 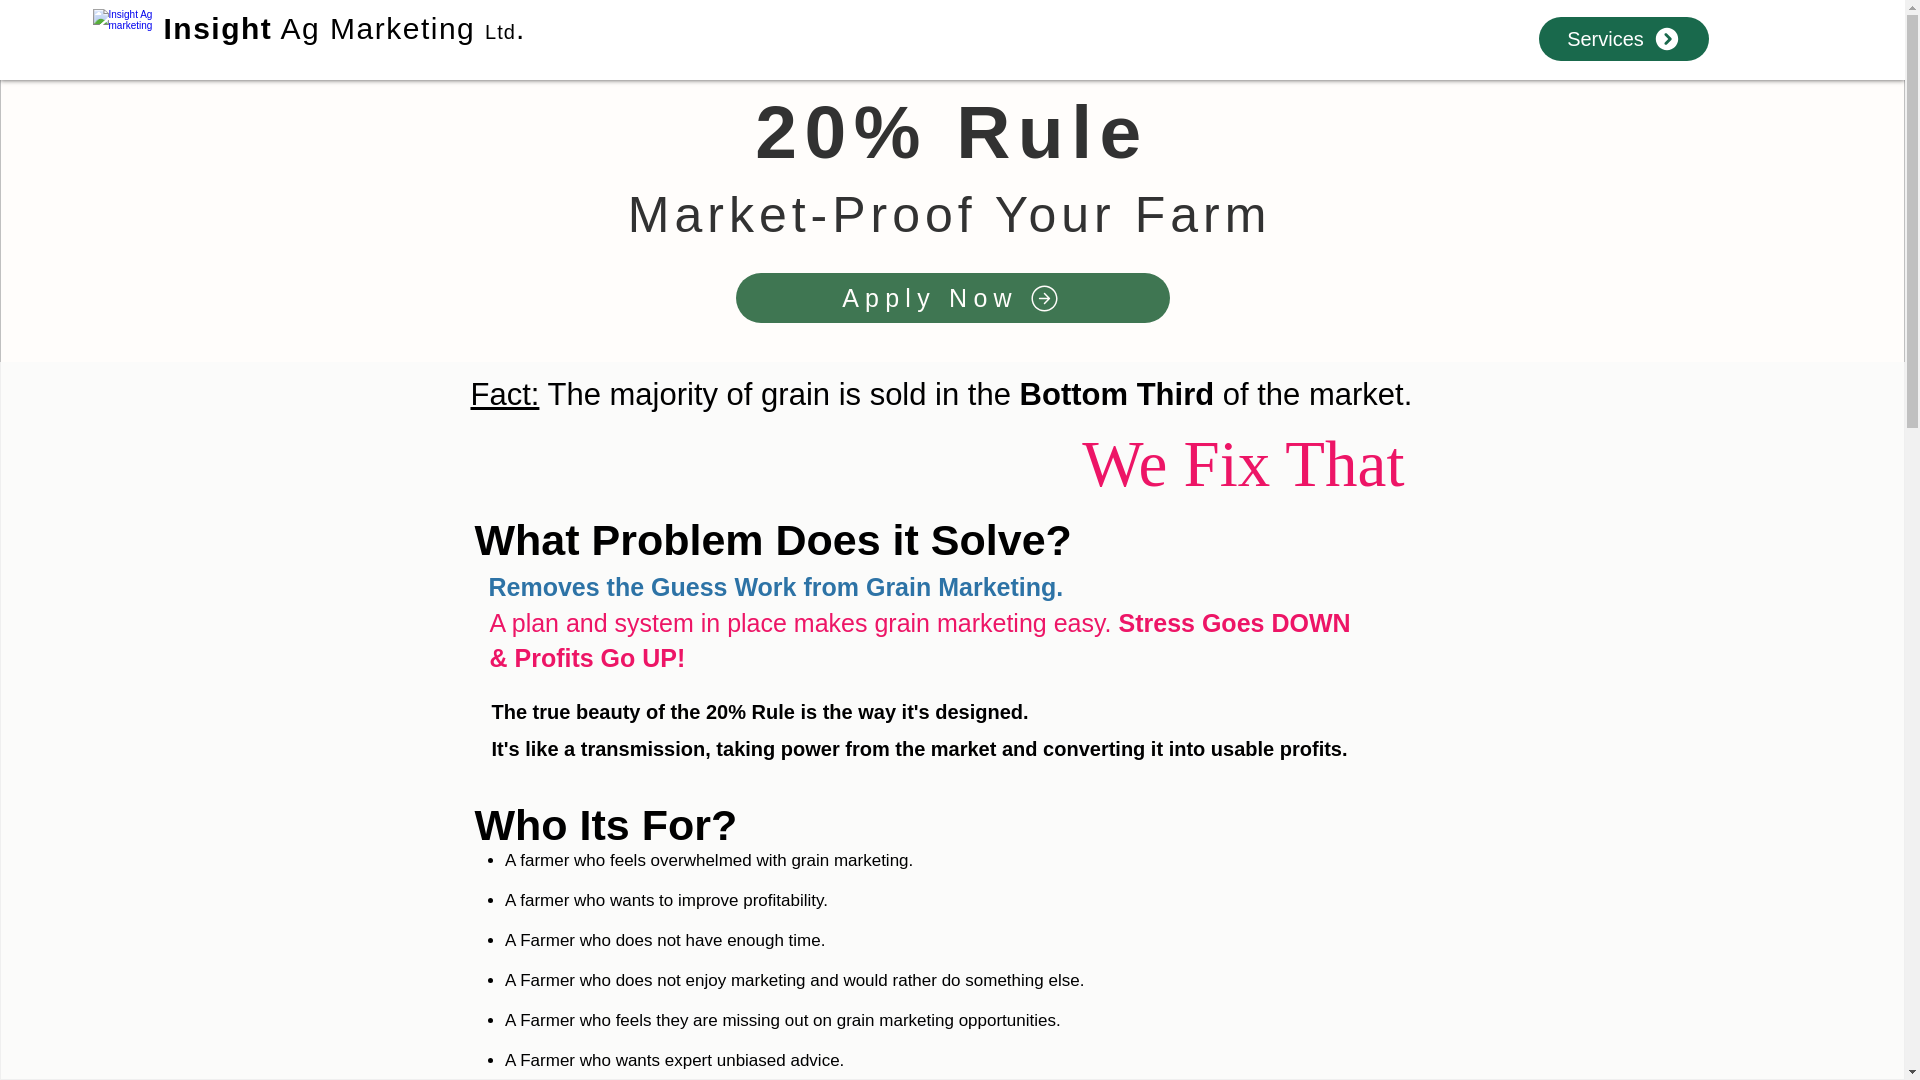 What do you see at coordinates (952, 298) in the screenshot?
I see `Apply Now` at bounding box center [952, 298].